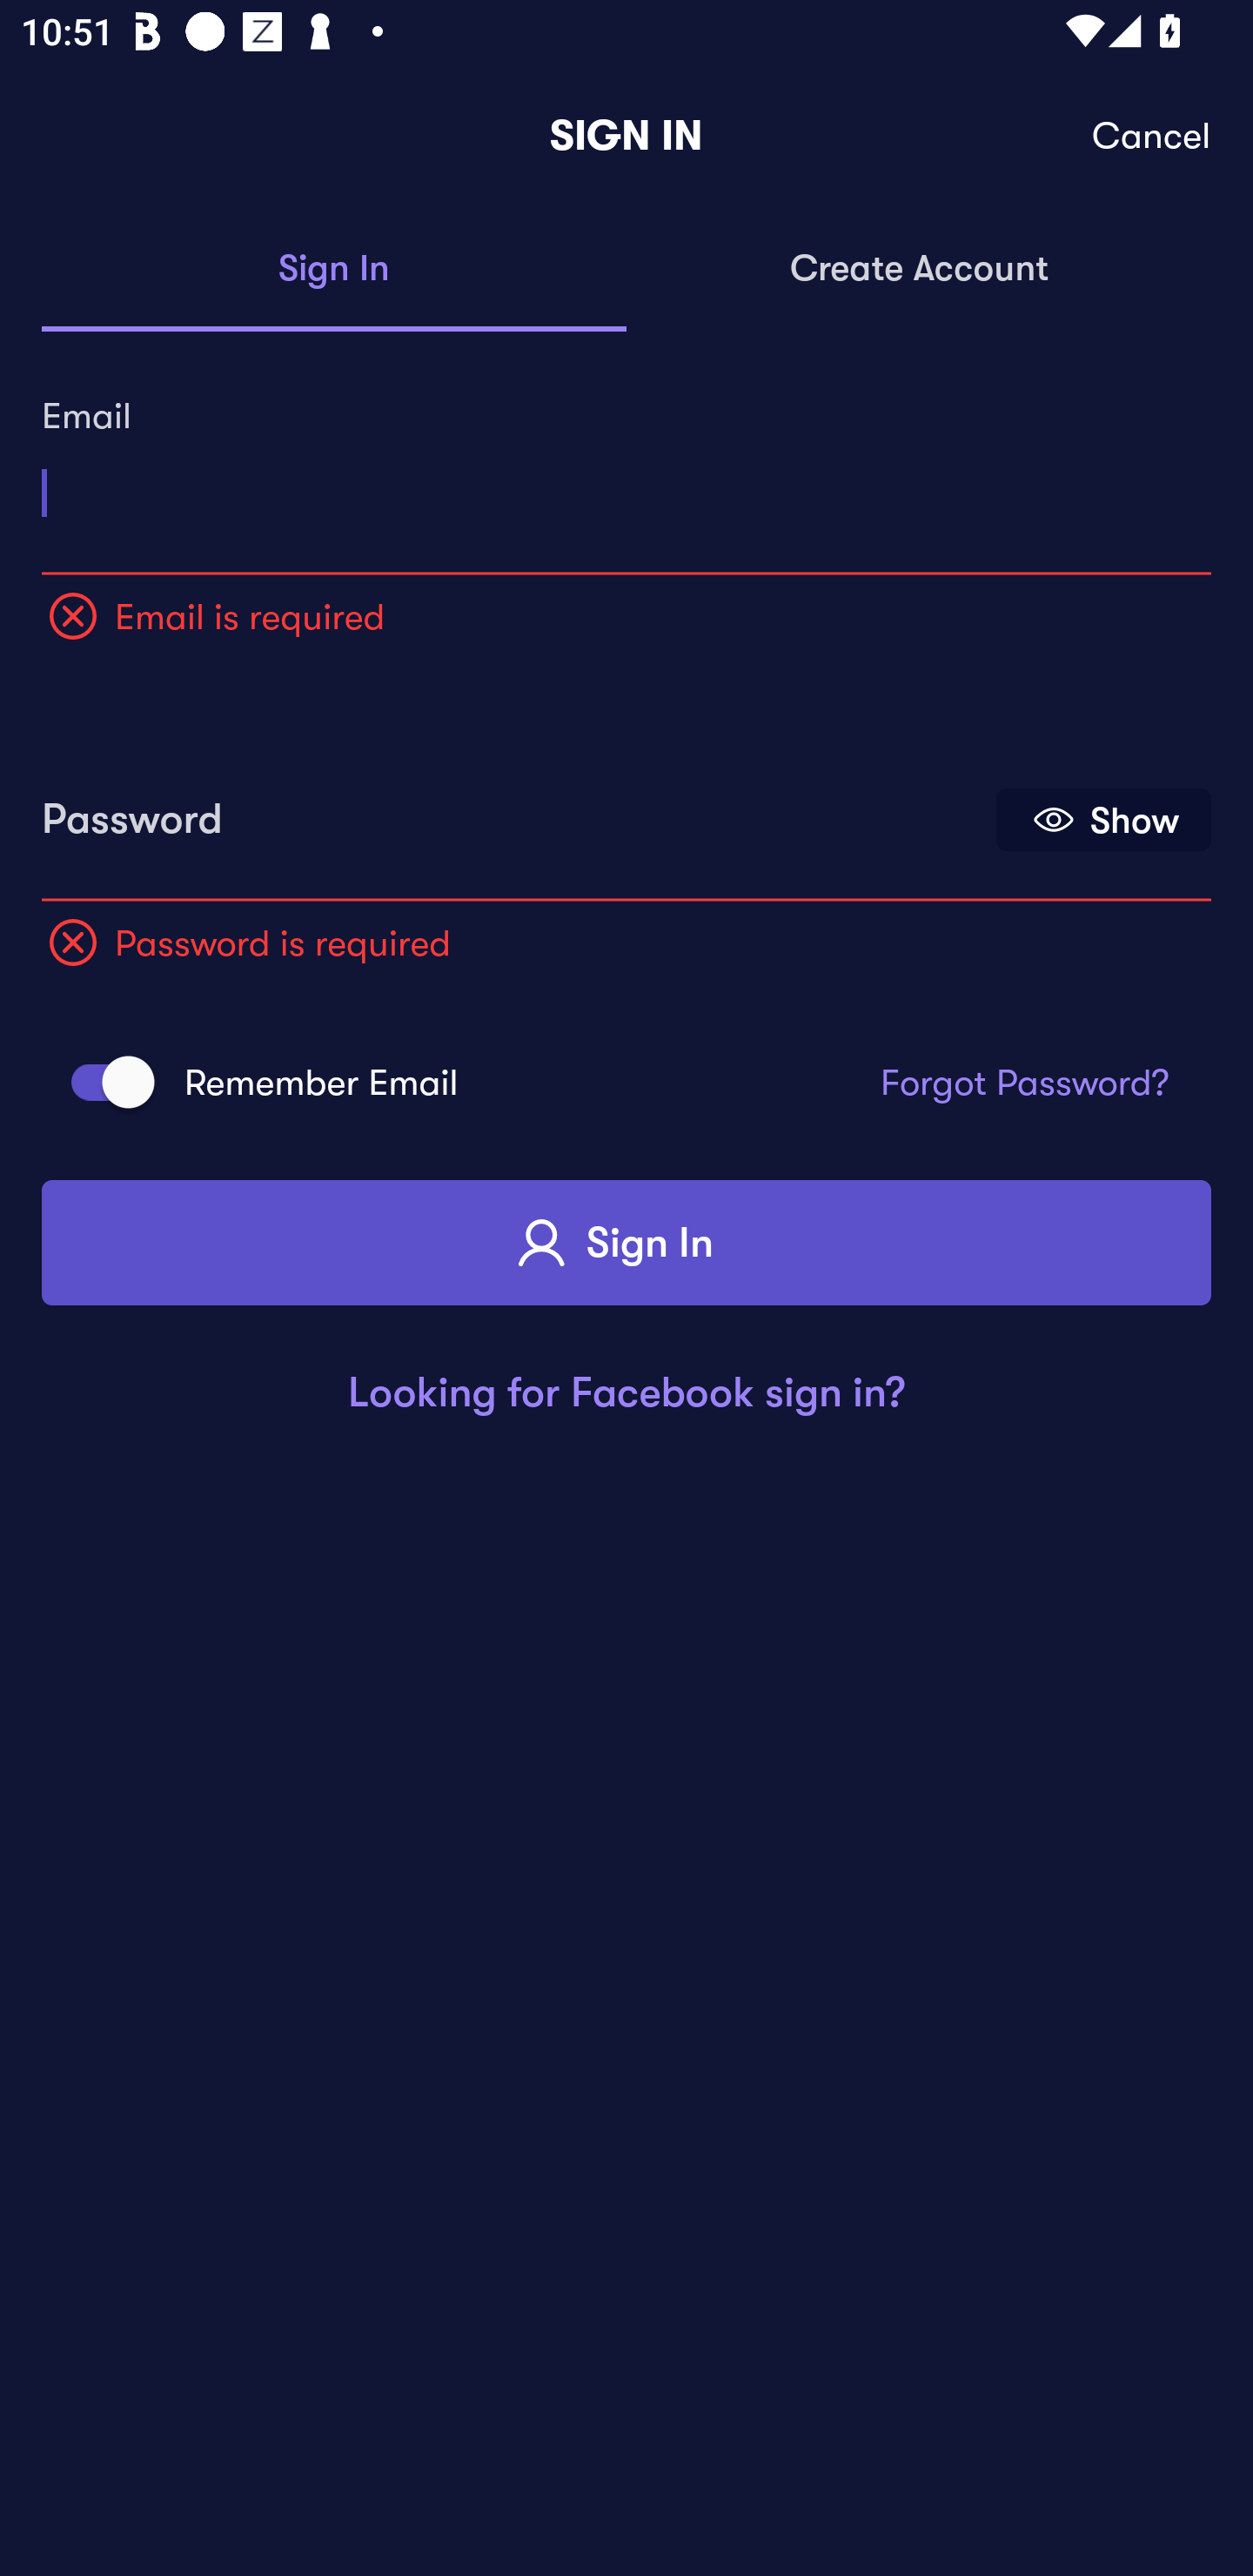  I want to click on Sign In, so click(334, 270).